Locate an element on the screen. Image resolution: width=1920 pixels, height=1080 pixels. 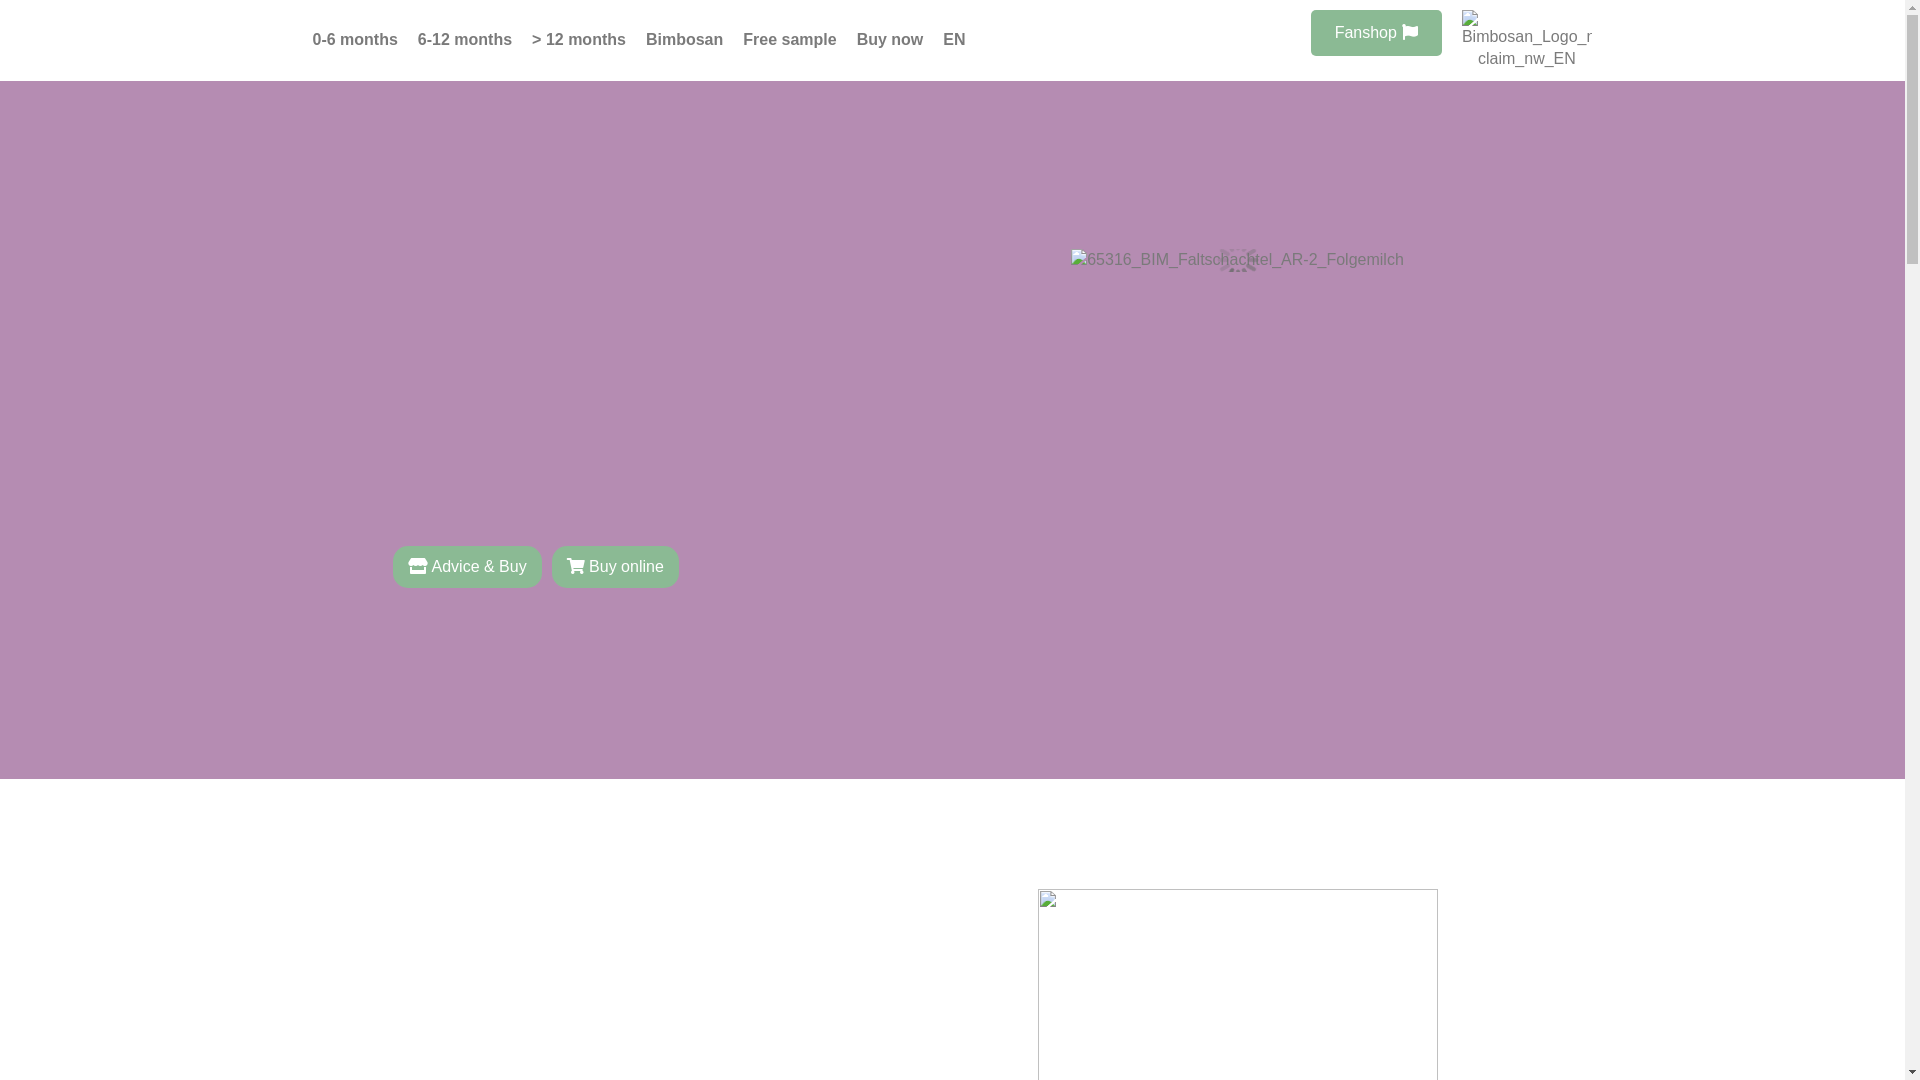
Buy online is located at coordinates (616, 567).